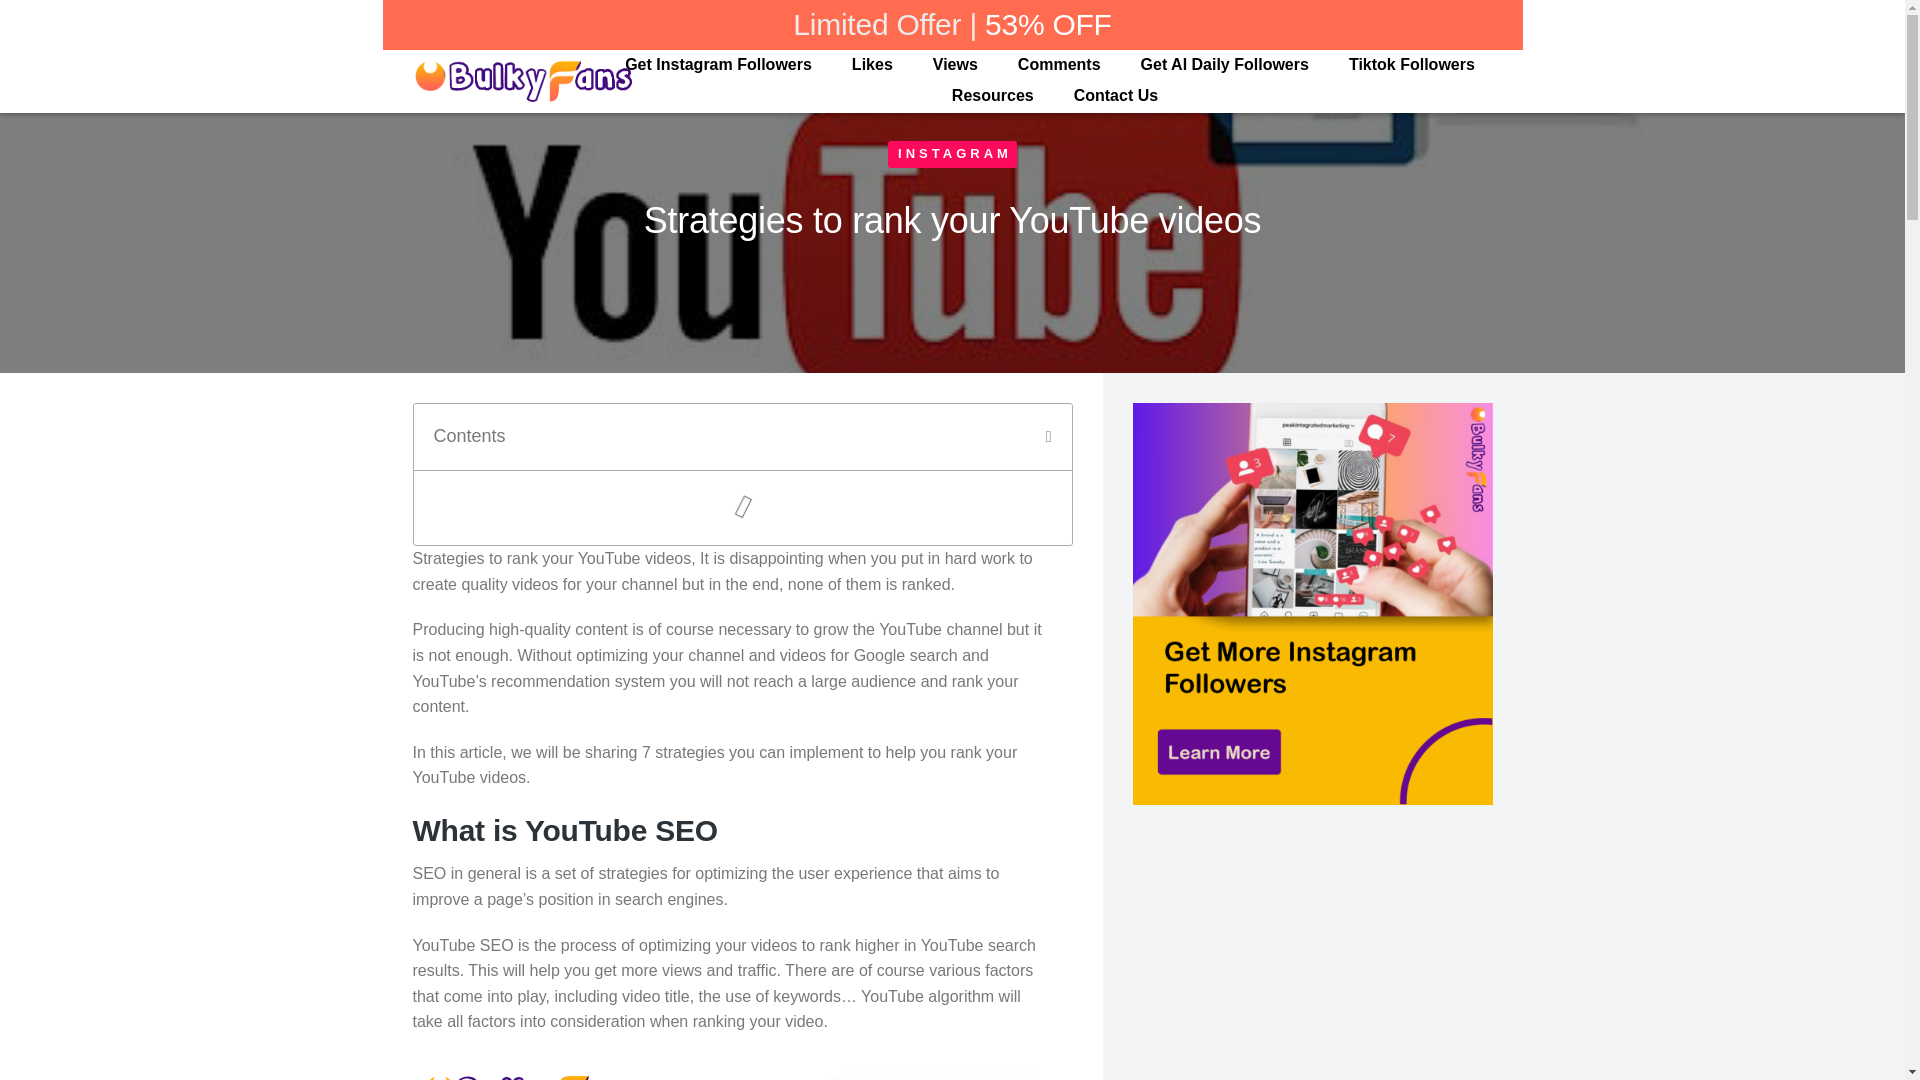 The width and height of the screenshot is (1920, 1080). What do you see at coordinates (872, 65) in the screenshot?
I see `Likes` at bounding box center [872, 65].